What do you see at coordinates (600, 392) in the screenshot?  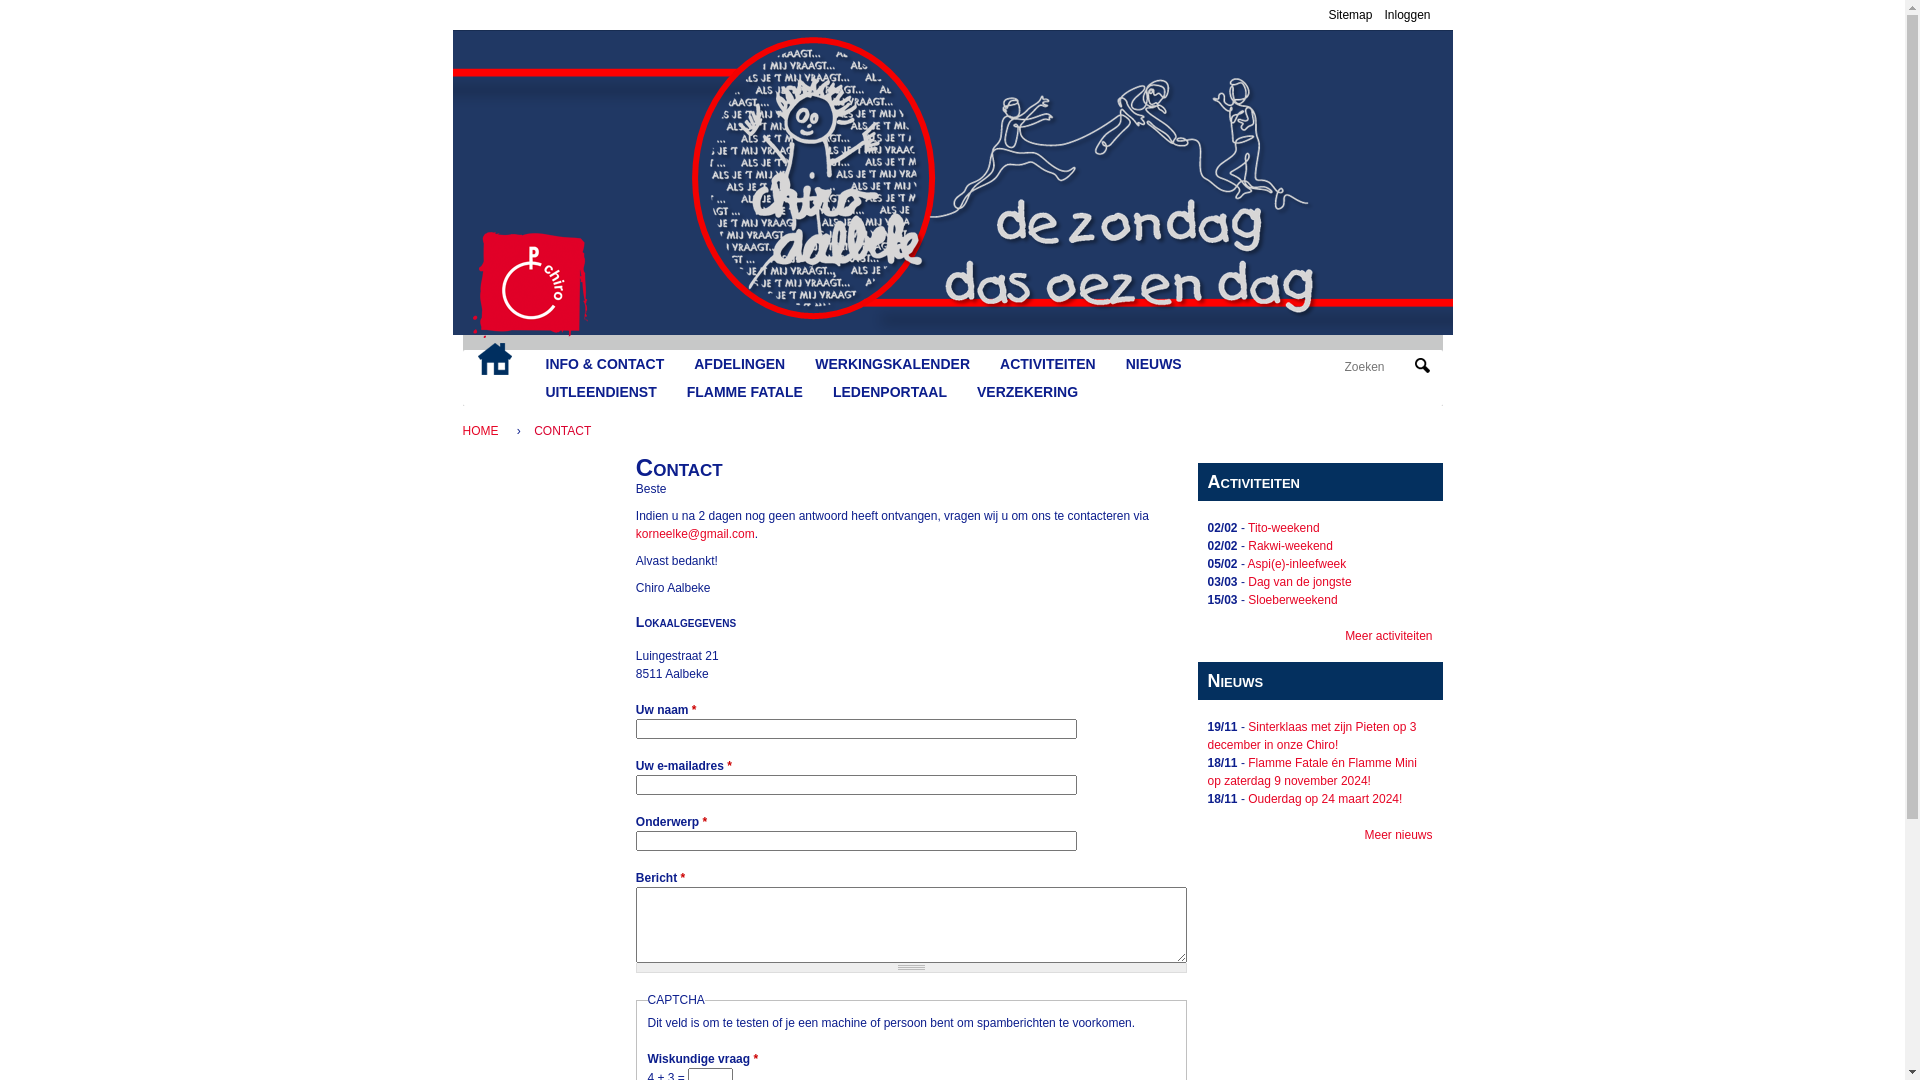 I see `UITLEENDIENST` at bounding box center [600, 392].